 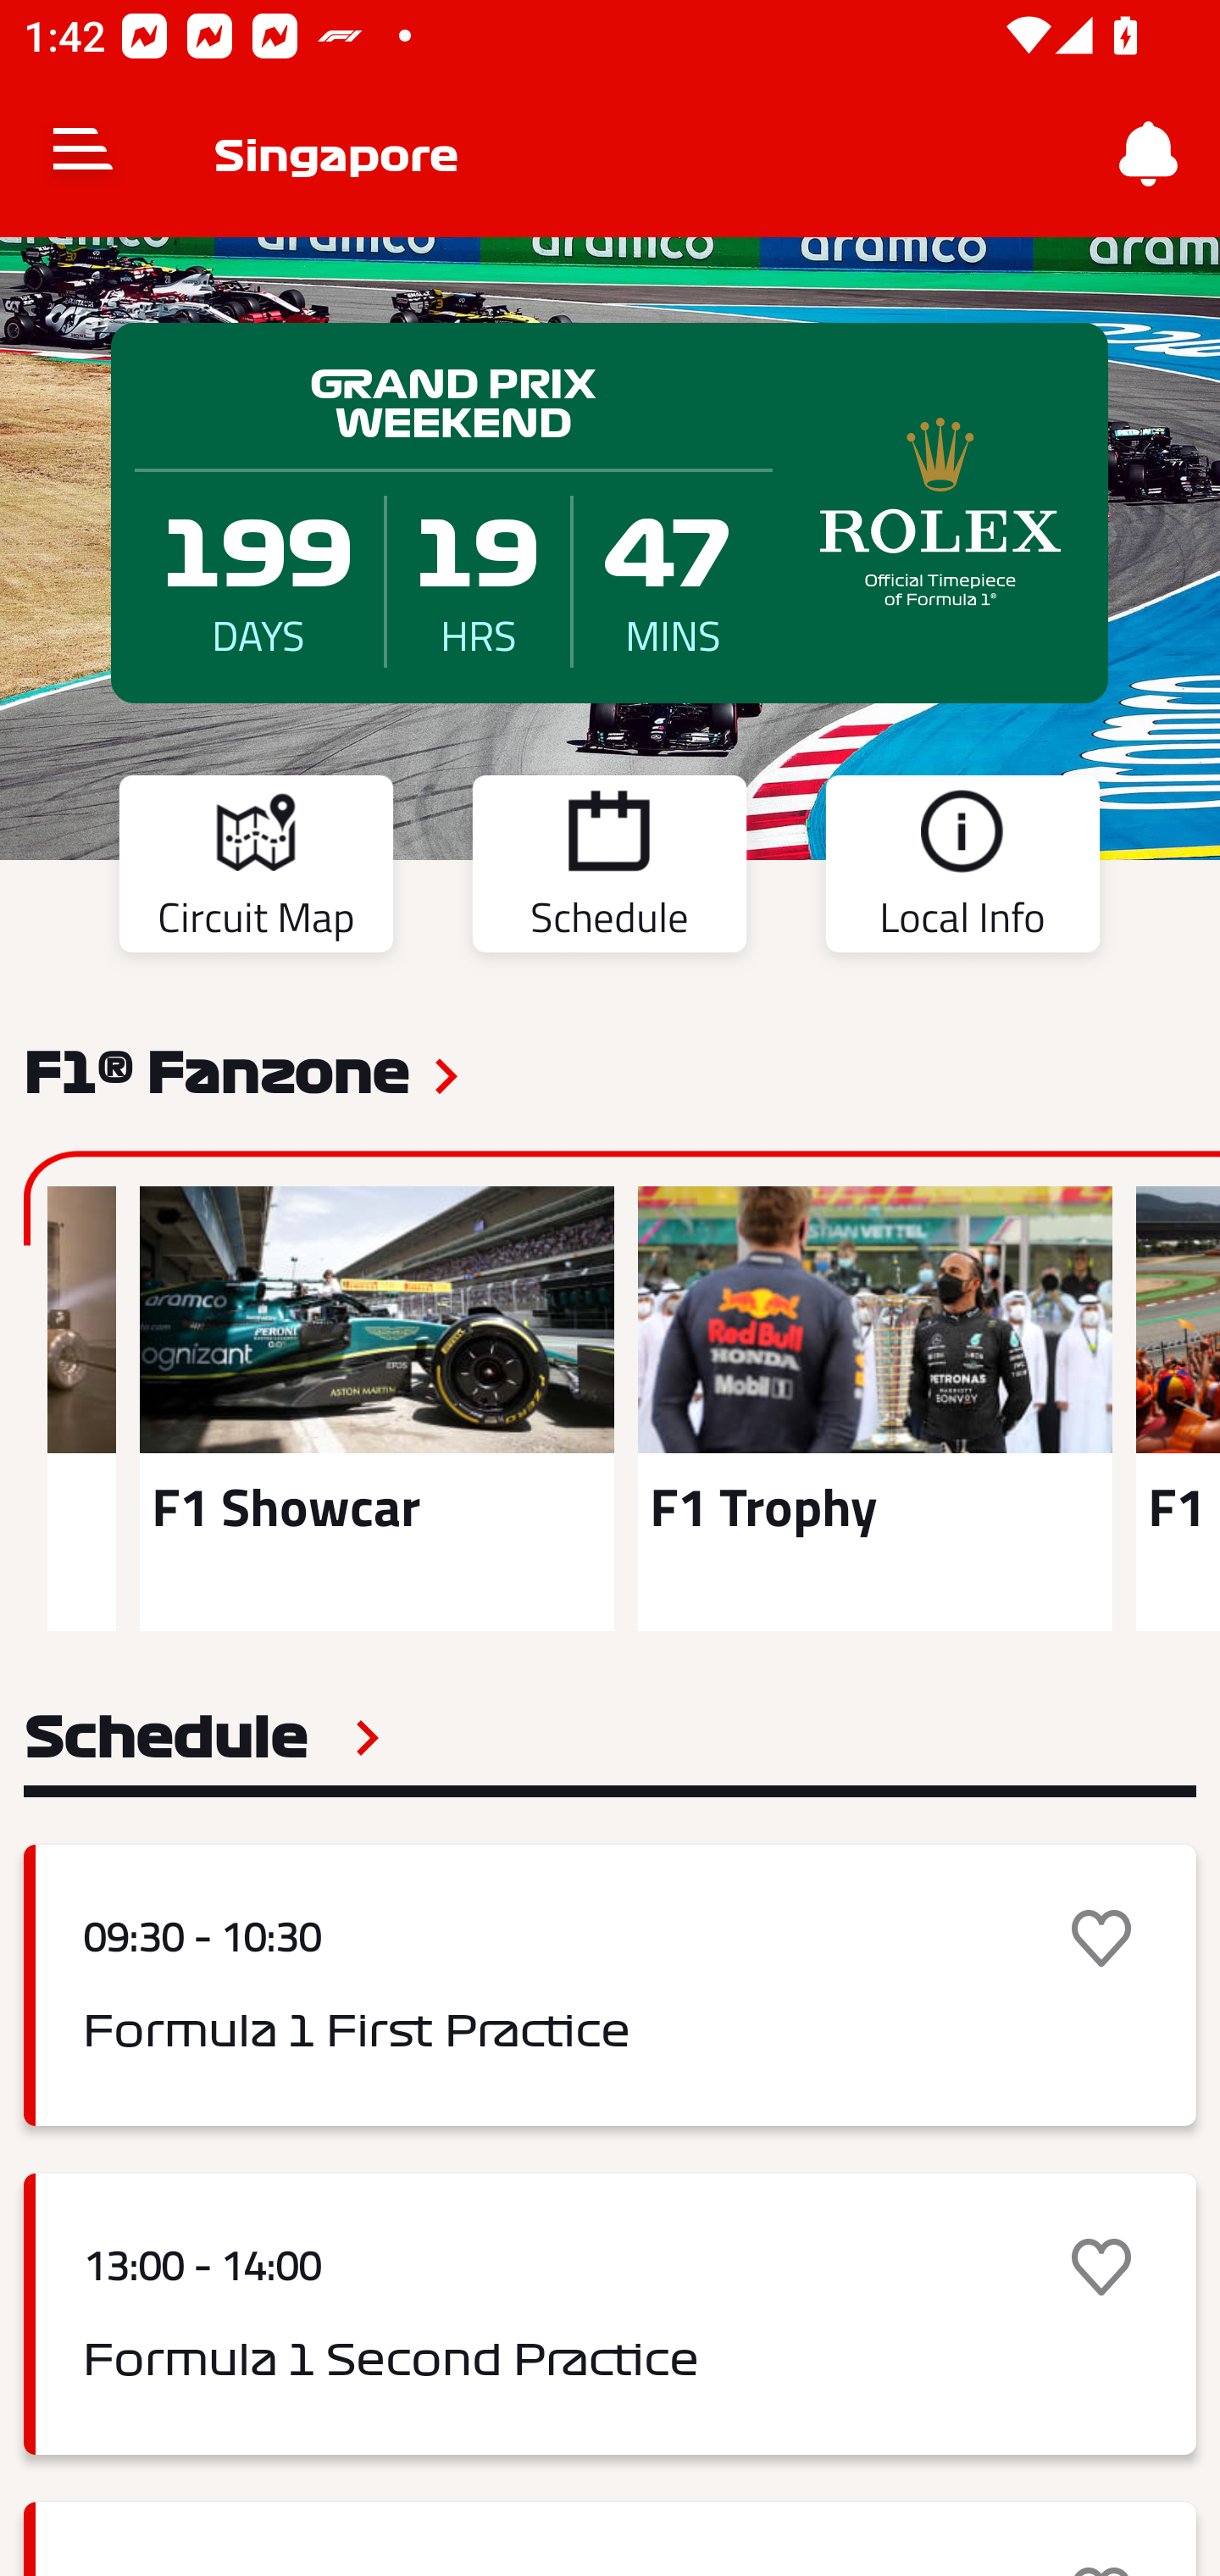 What do you see at coordinates (216, 1070) in the screenshot?
I see `F1® Fanzone` at bounding box center [216, 1070].